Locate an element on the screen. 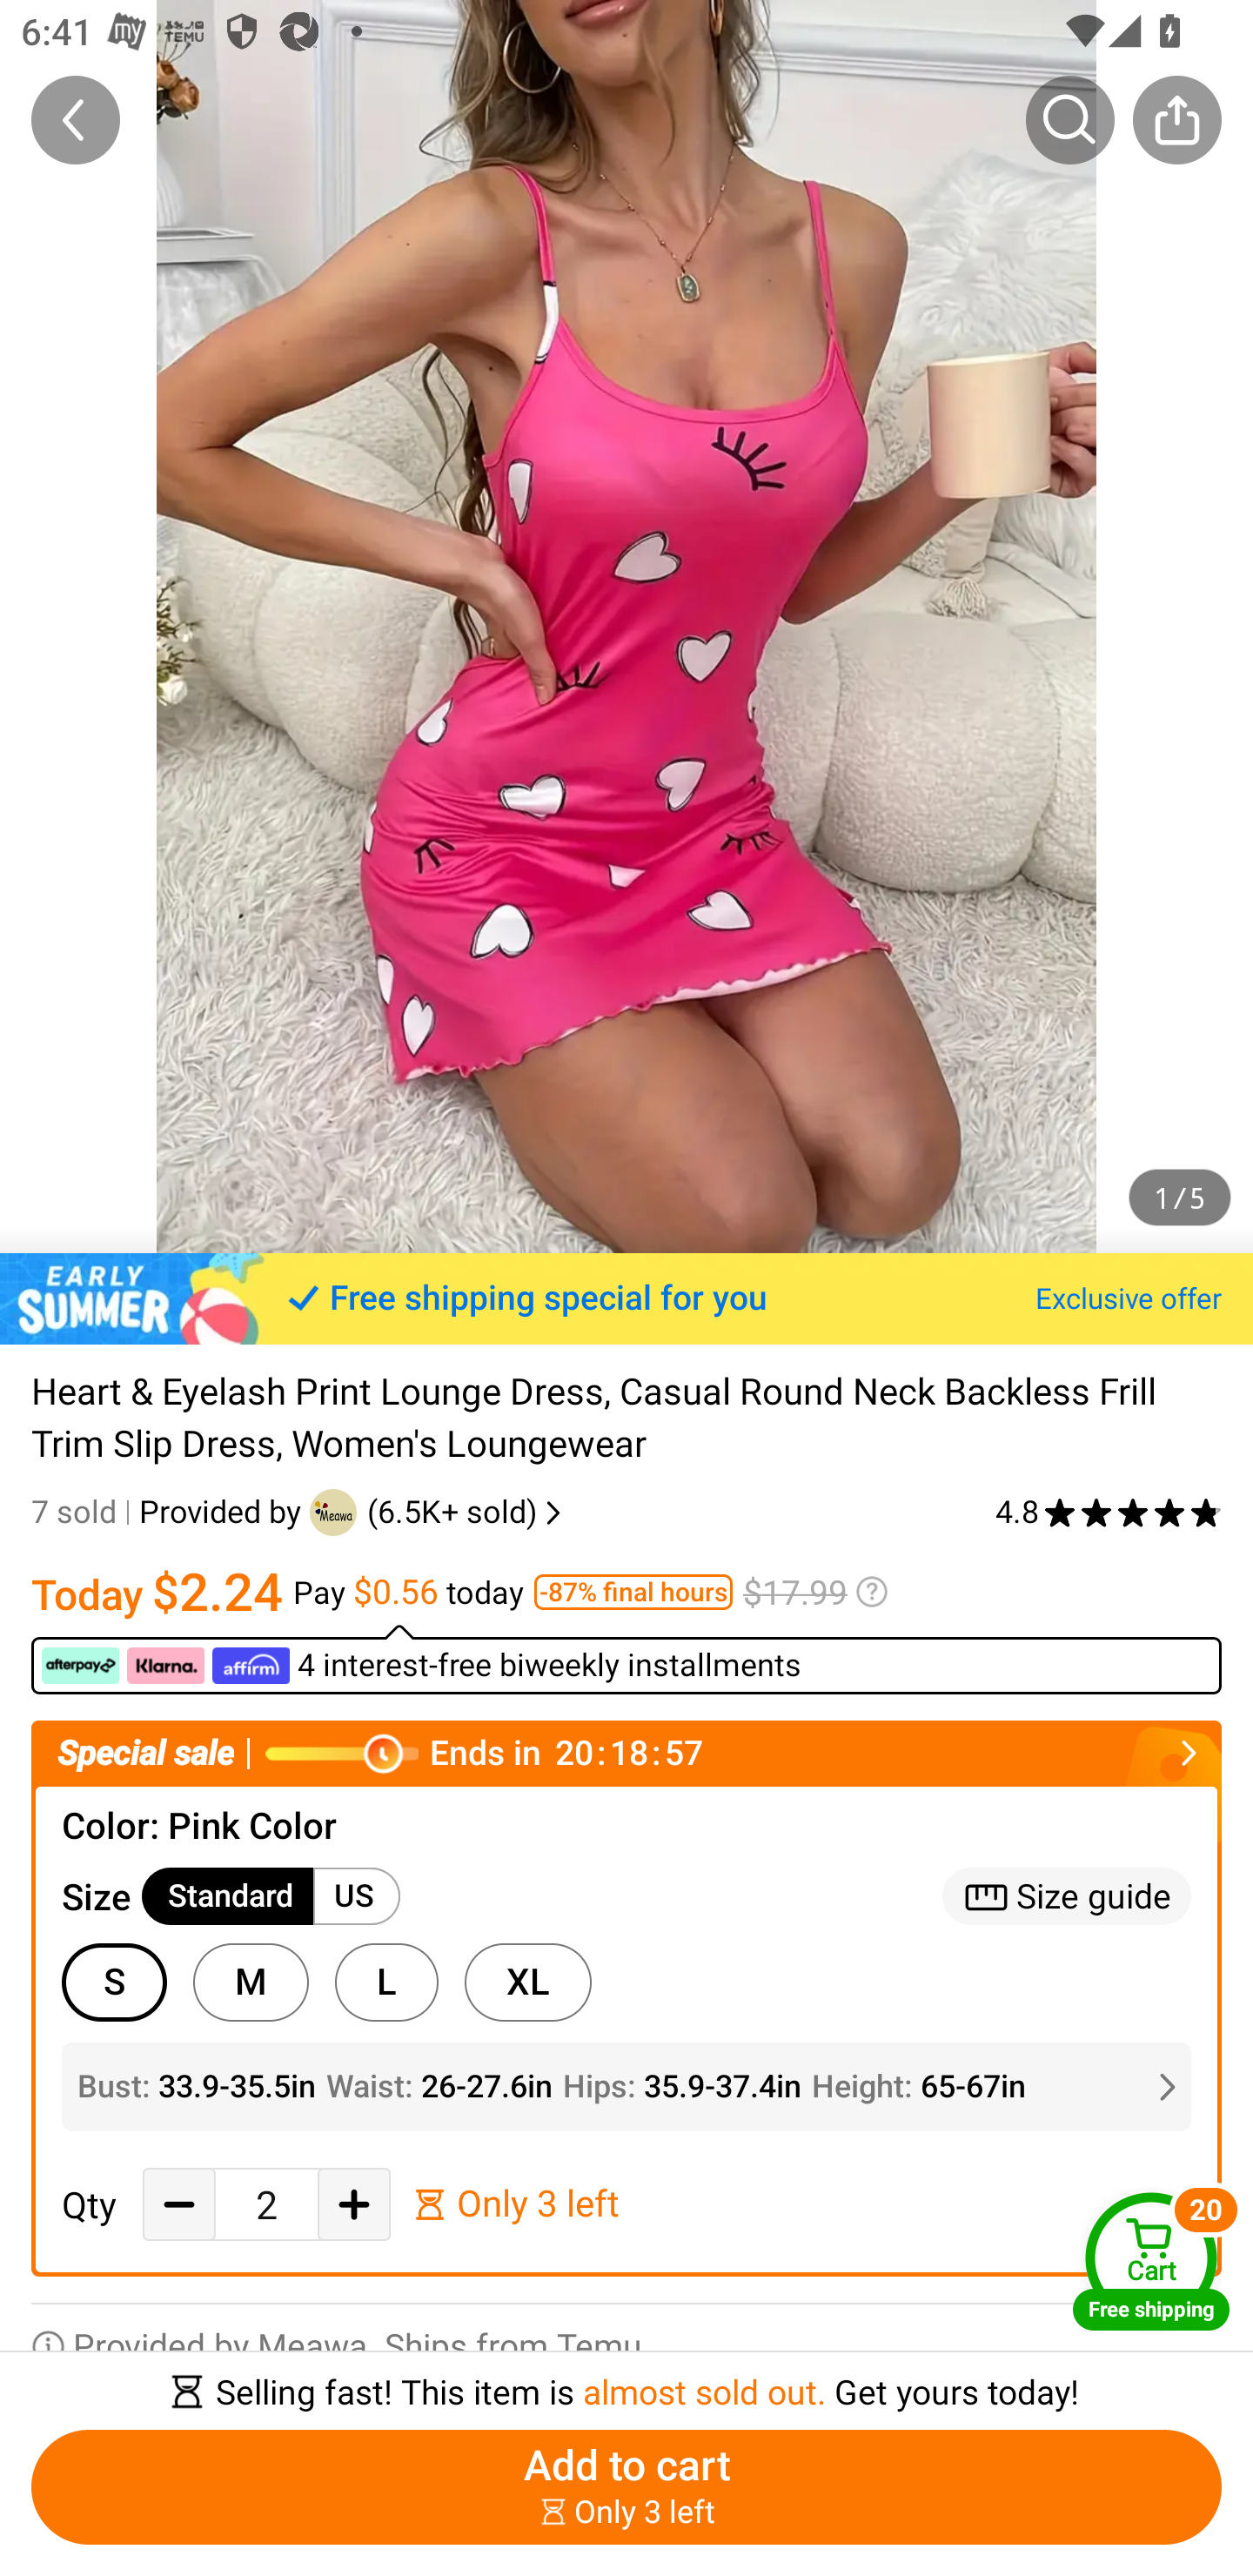 Image resolution: width=1253 pixels, height=2576 pixels. Cart Free shipping Cart is located at coordinates (1151, 2260).